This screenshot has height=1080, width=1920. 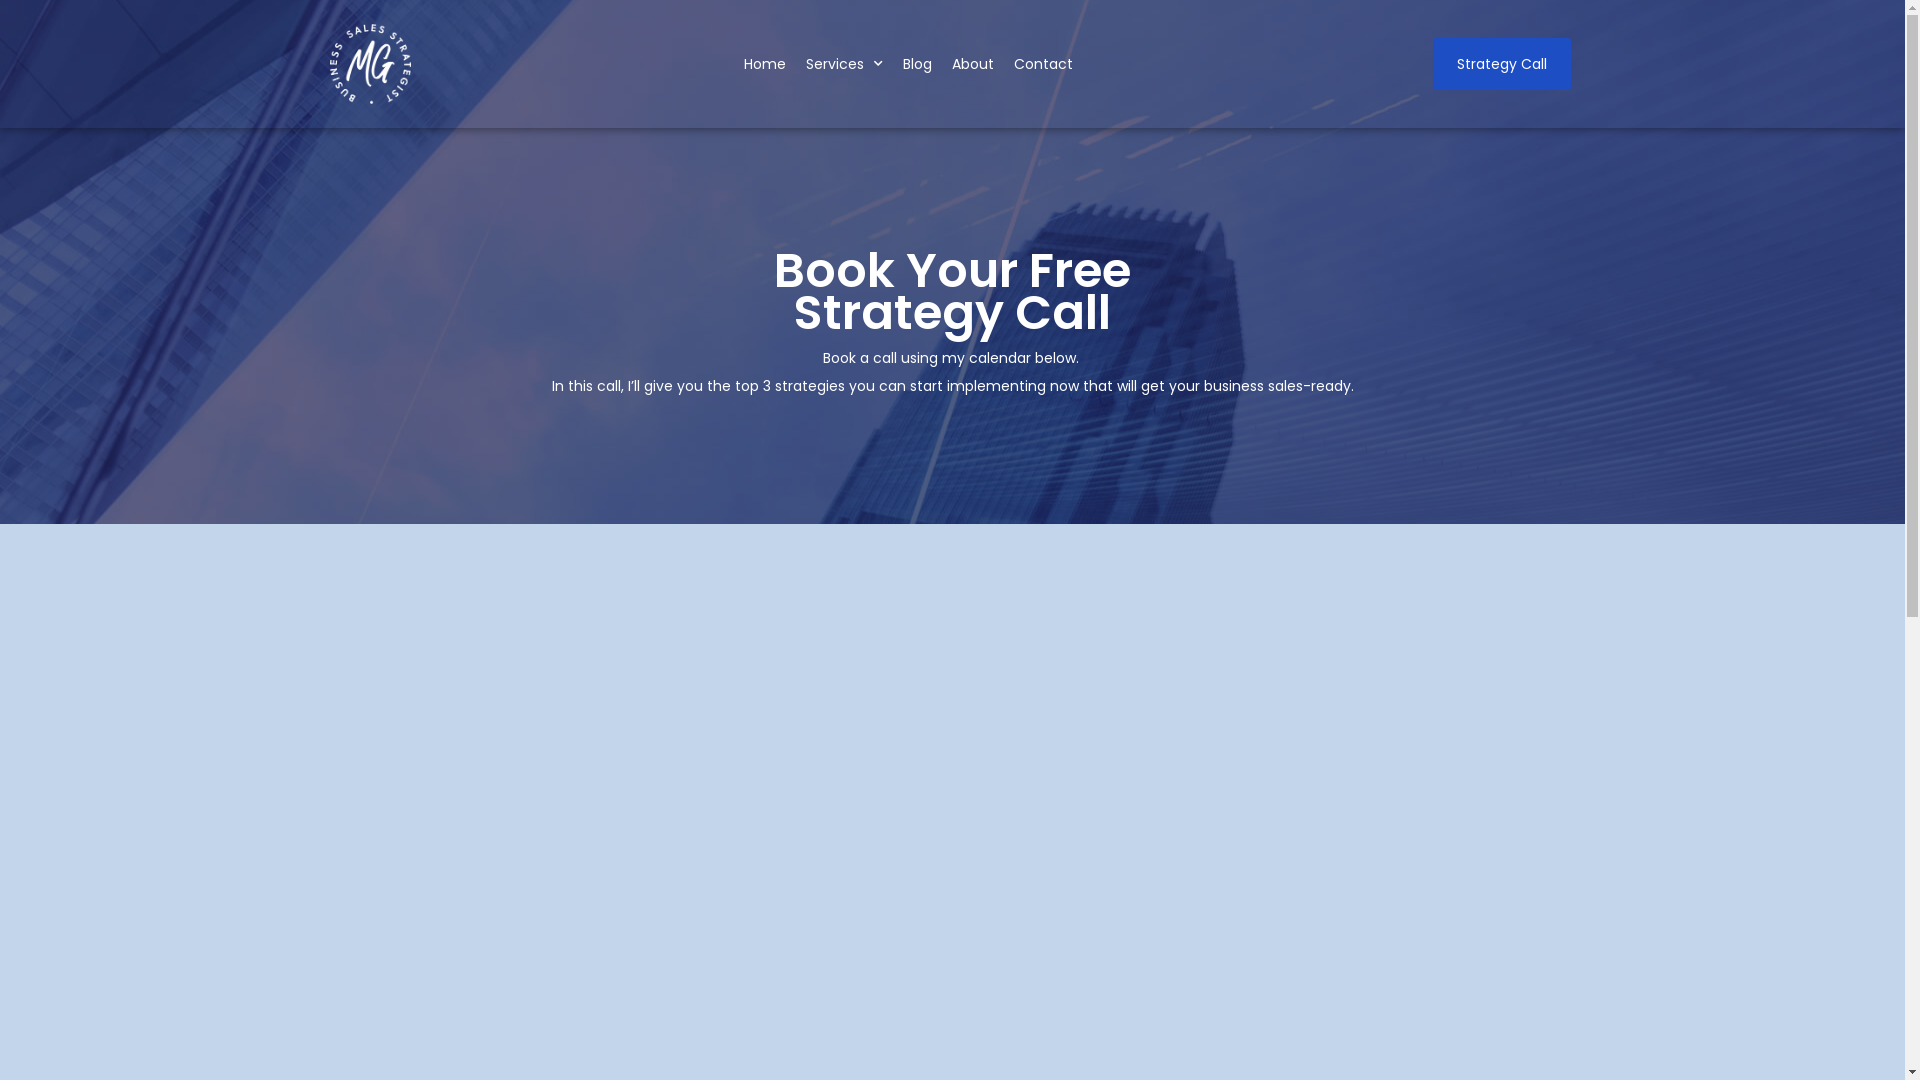 I want to click on Blog, so click(x=918, y=64).